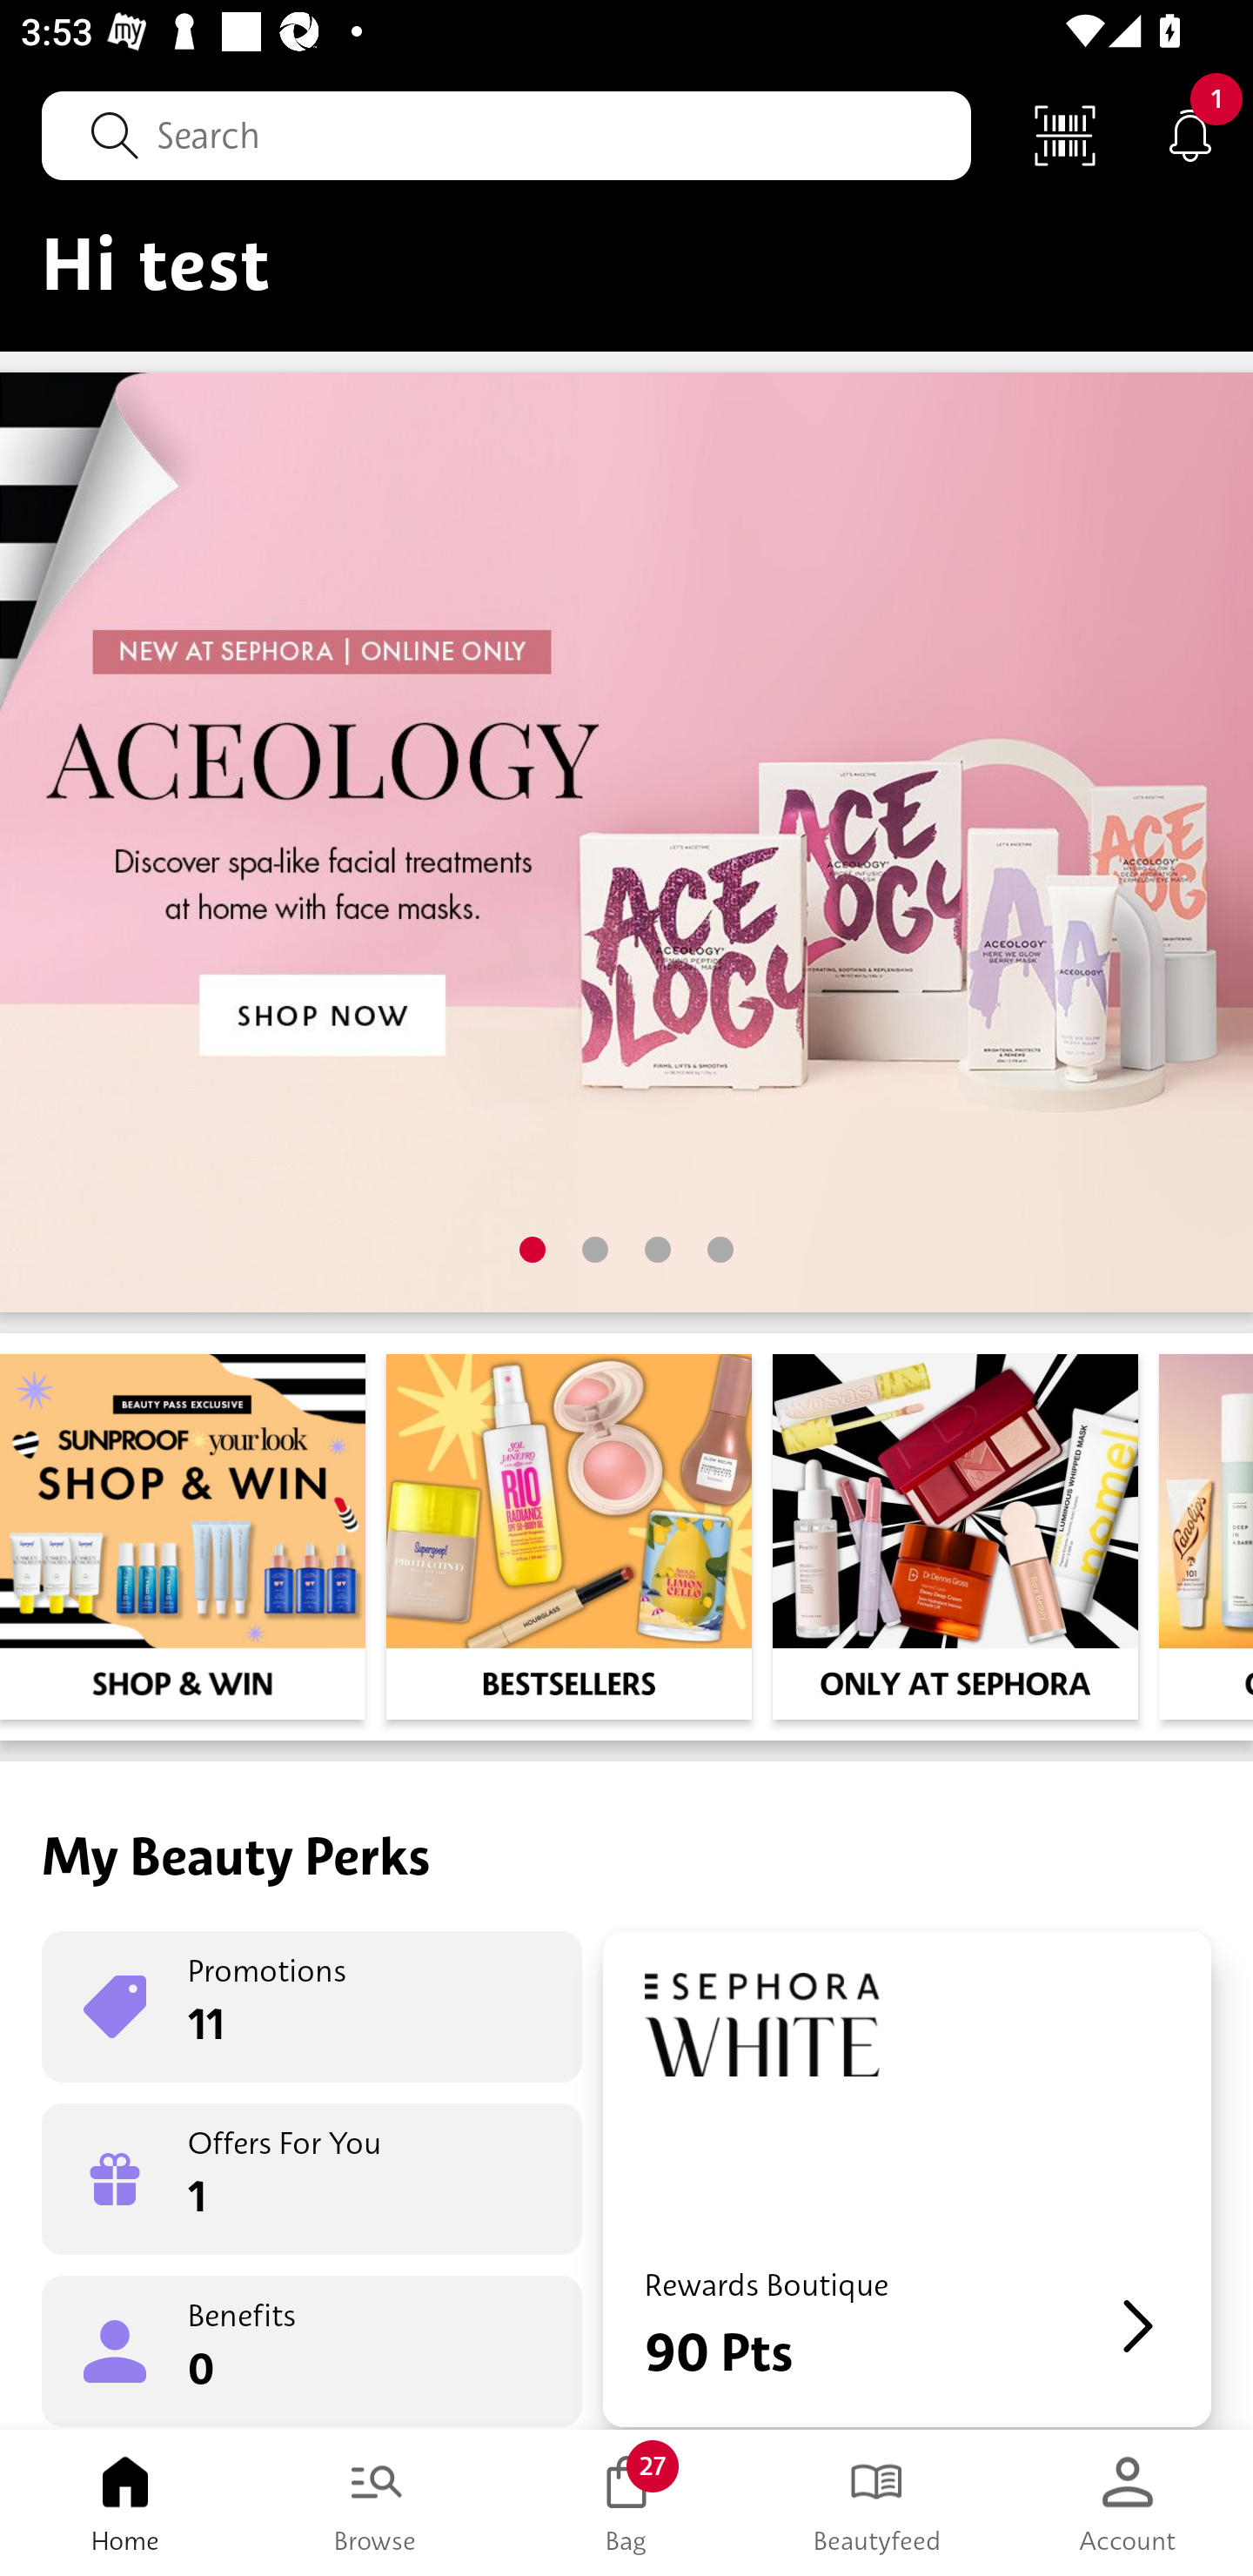  Describe the element at coordinates (312, 2007) in the screenshot. I see `Promotions 11` at that location.